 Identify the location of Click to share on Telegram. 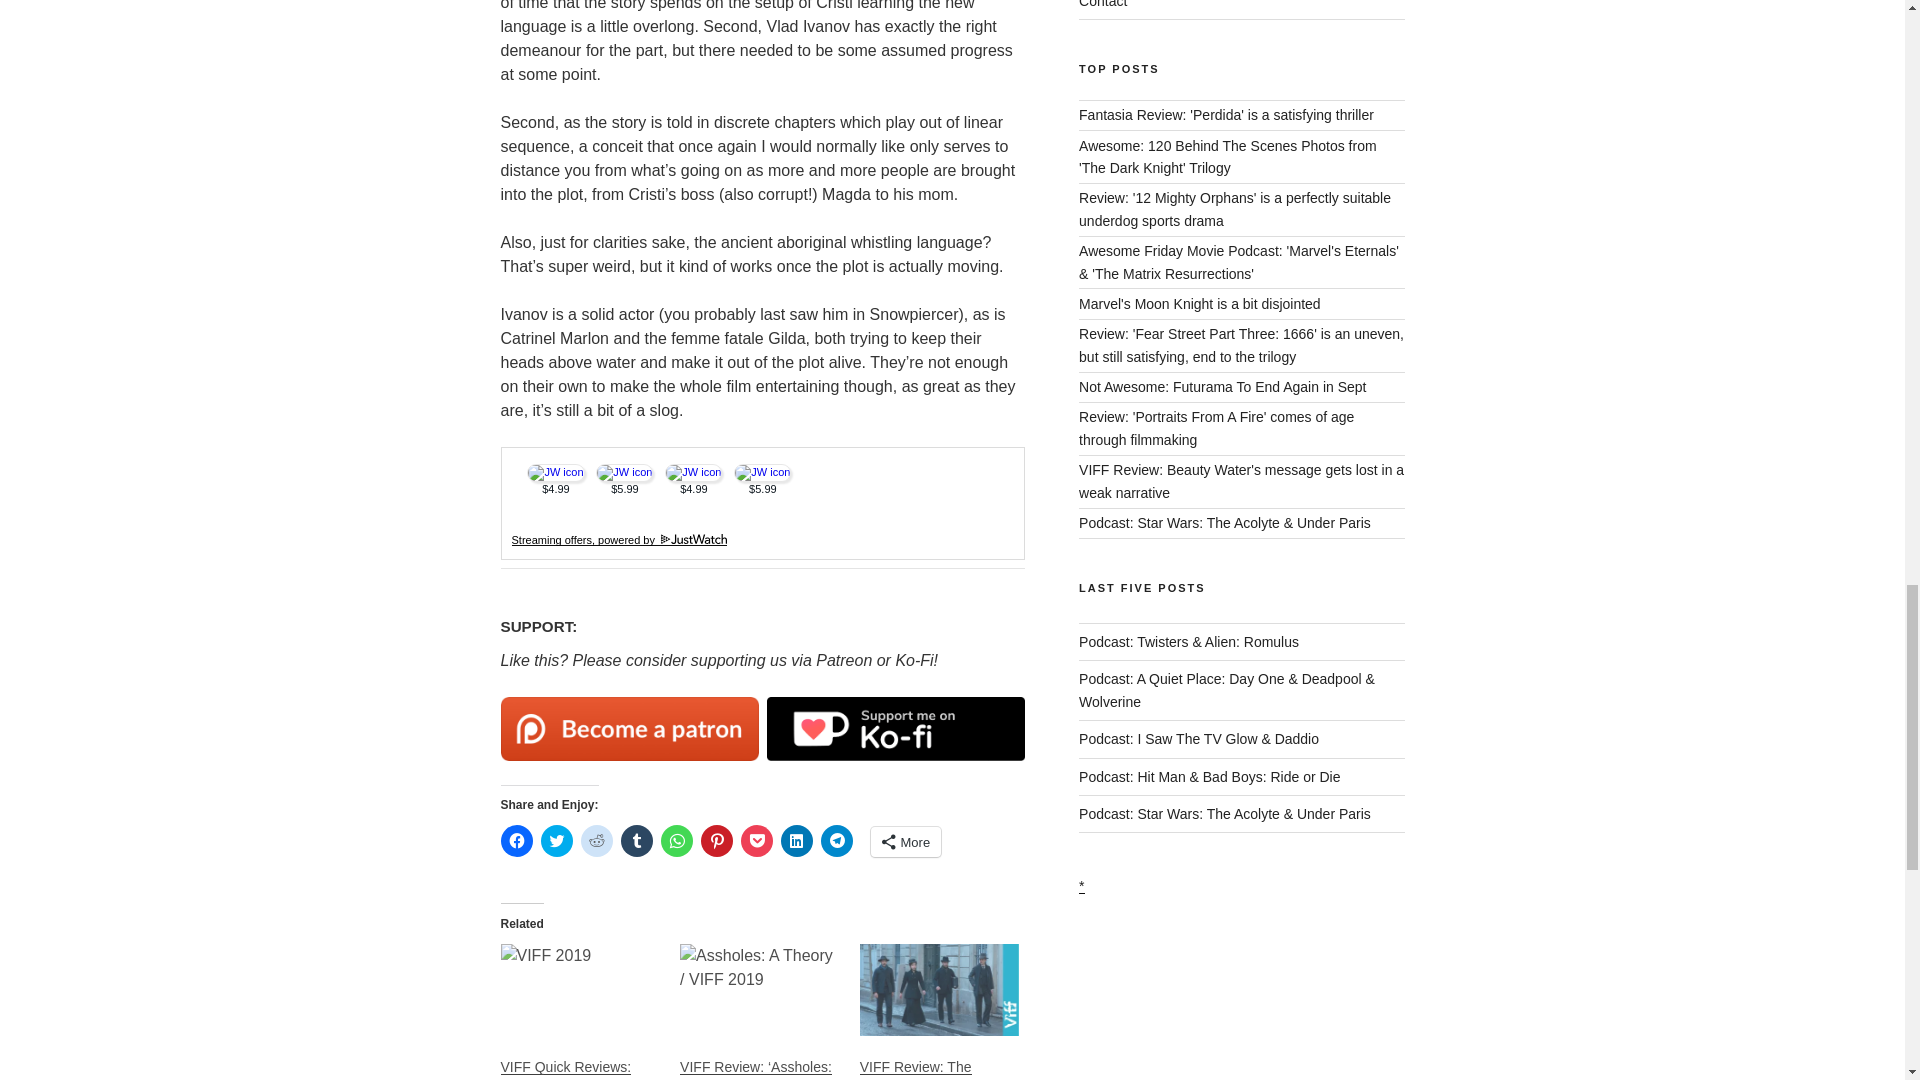
(836, 841).